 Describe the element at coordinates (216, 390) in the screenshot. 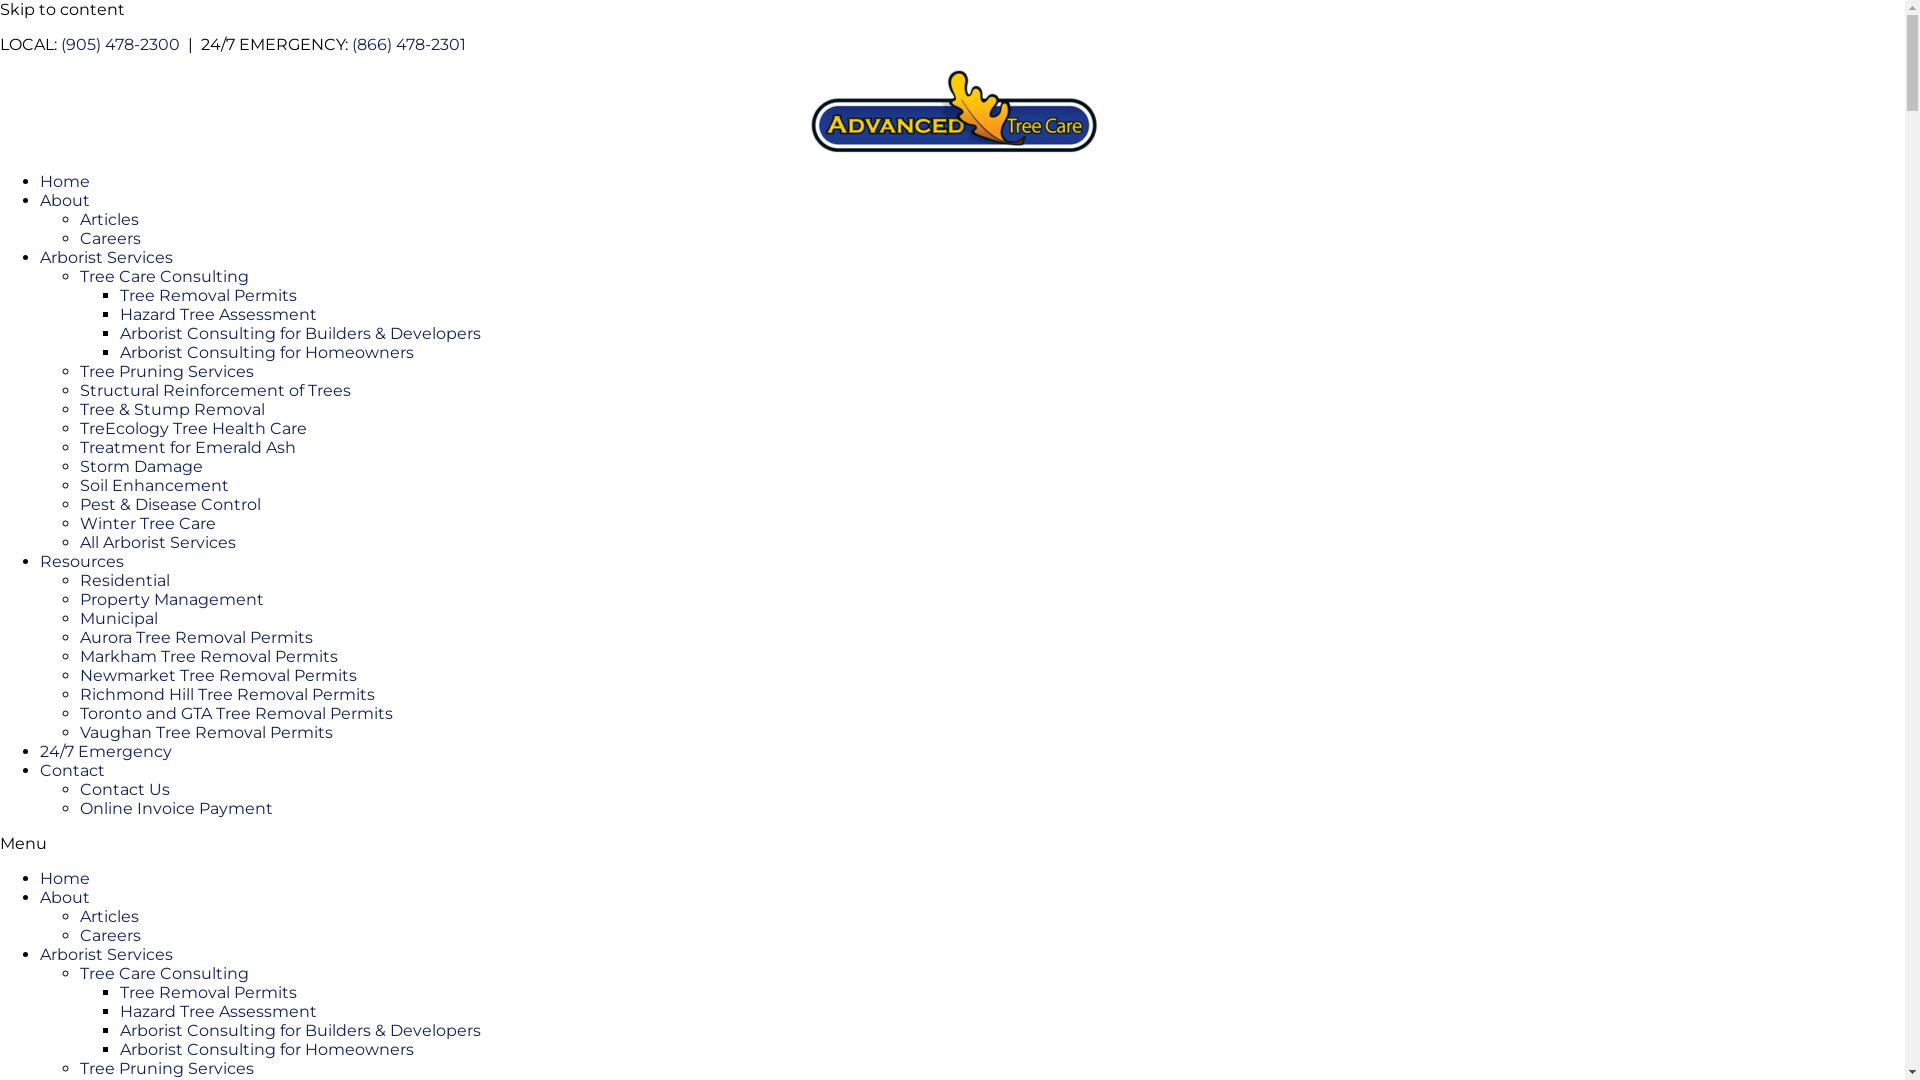

I see `Structural Reinforcement of Trees` at that location.